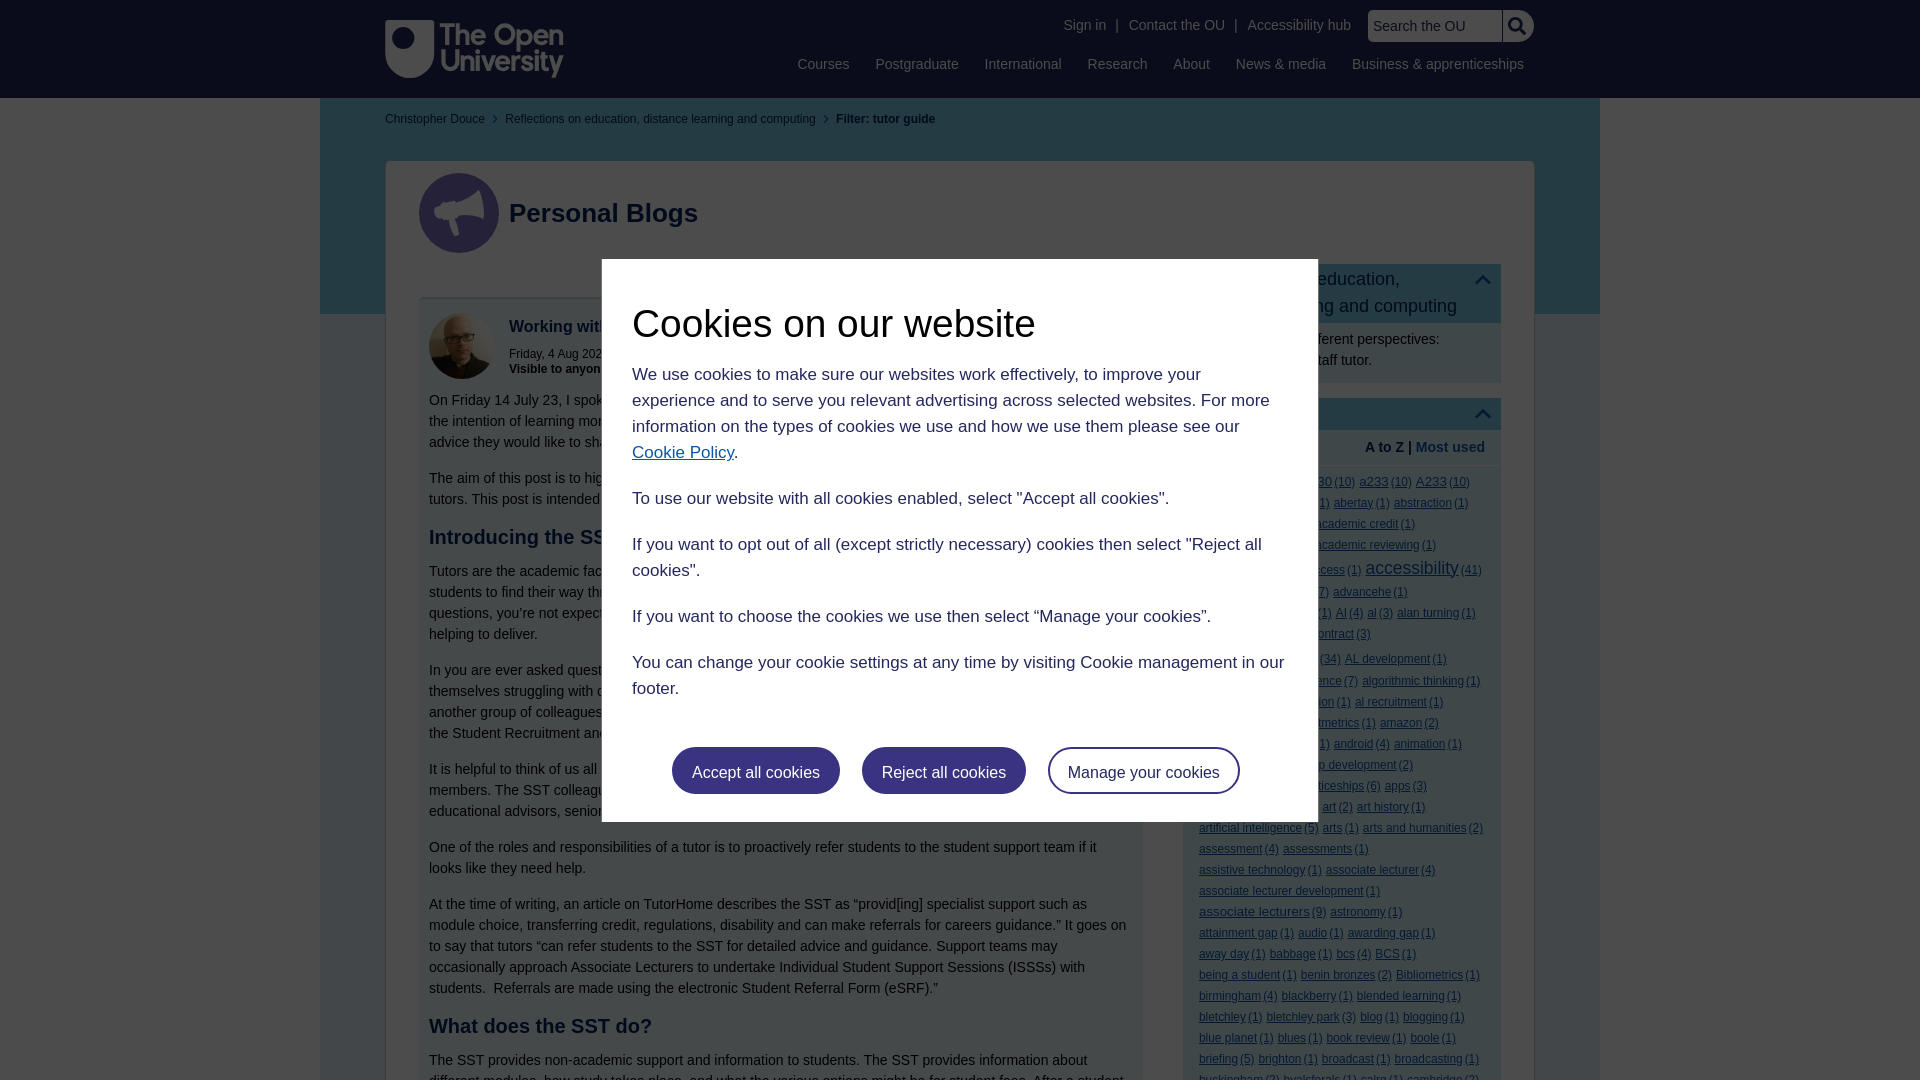  What do you see at coordinates (1176, 25) in the screenshot?
I see `Contact the OU` at bounding box center [1176, 25].